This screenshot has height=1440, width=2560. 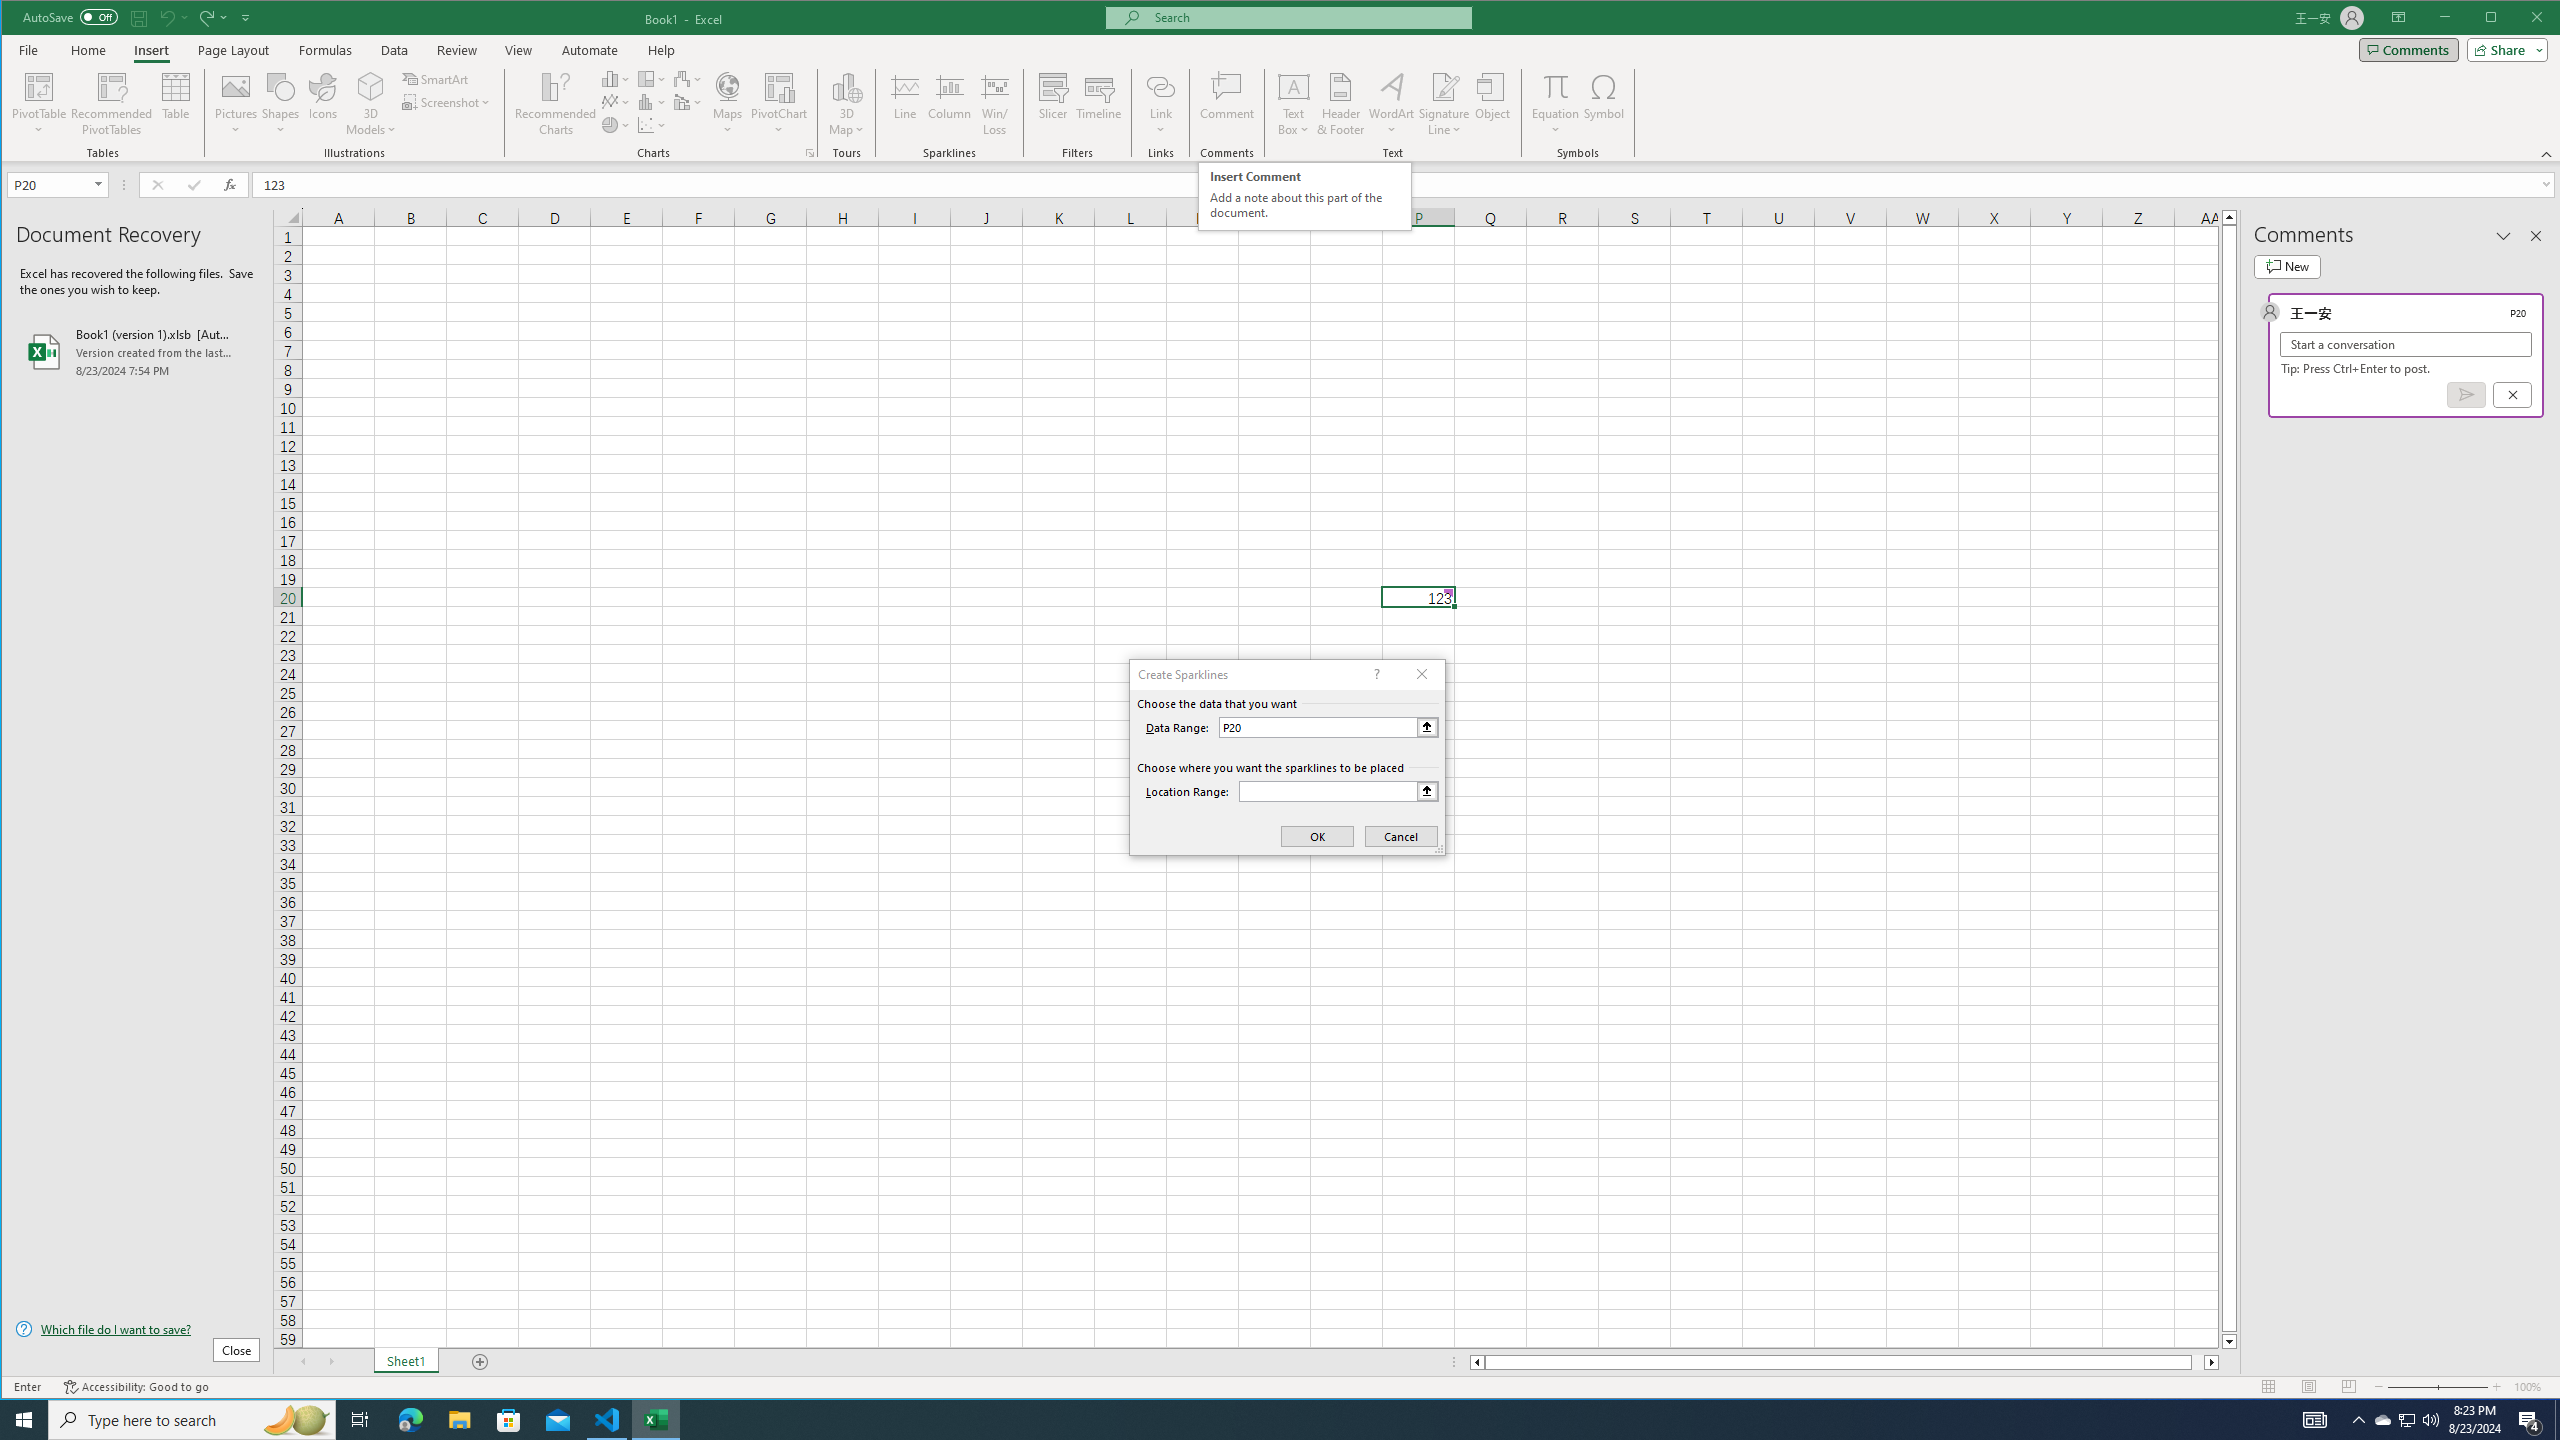 I want to click on PivotChart, so click(x=779, y=86).